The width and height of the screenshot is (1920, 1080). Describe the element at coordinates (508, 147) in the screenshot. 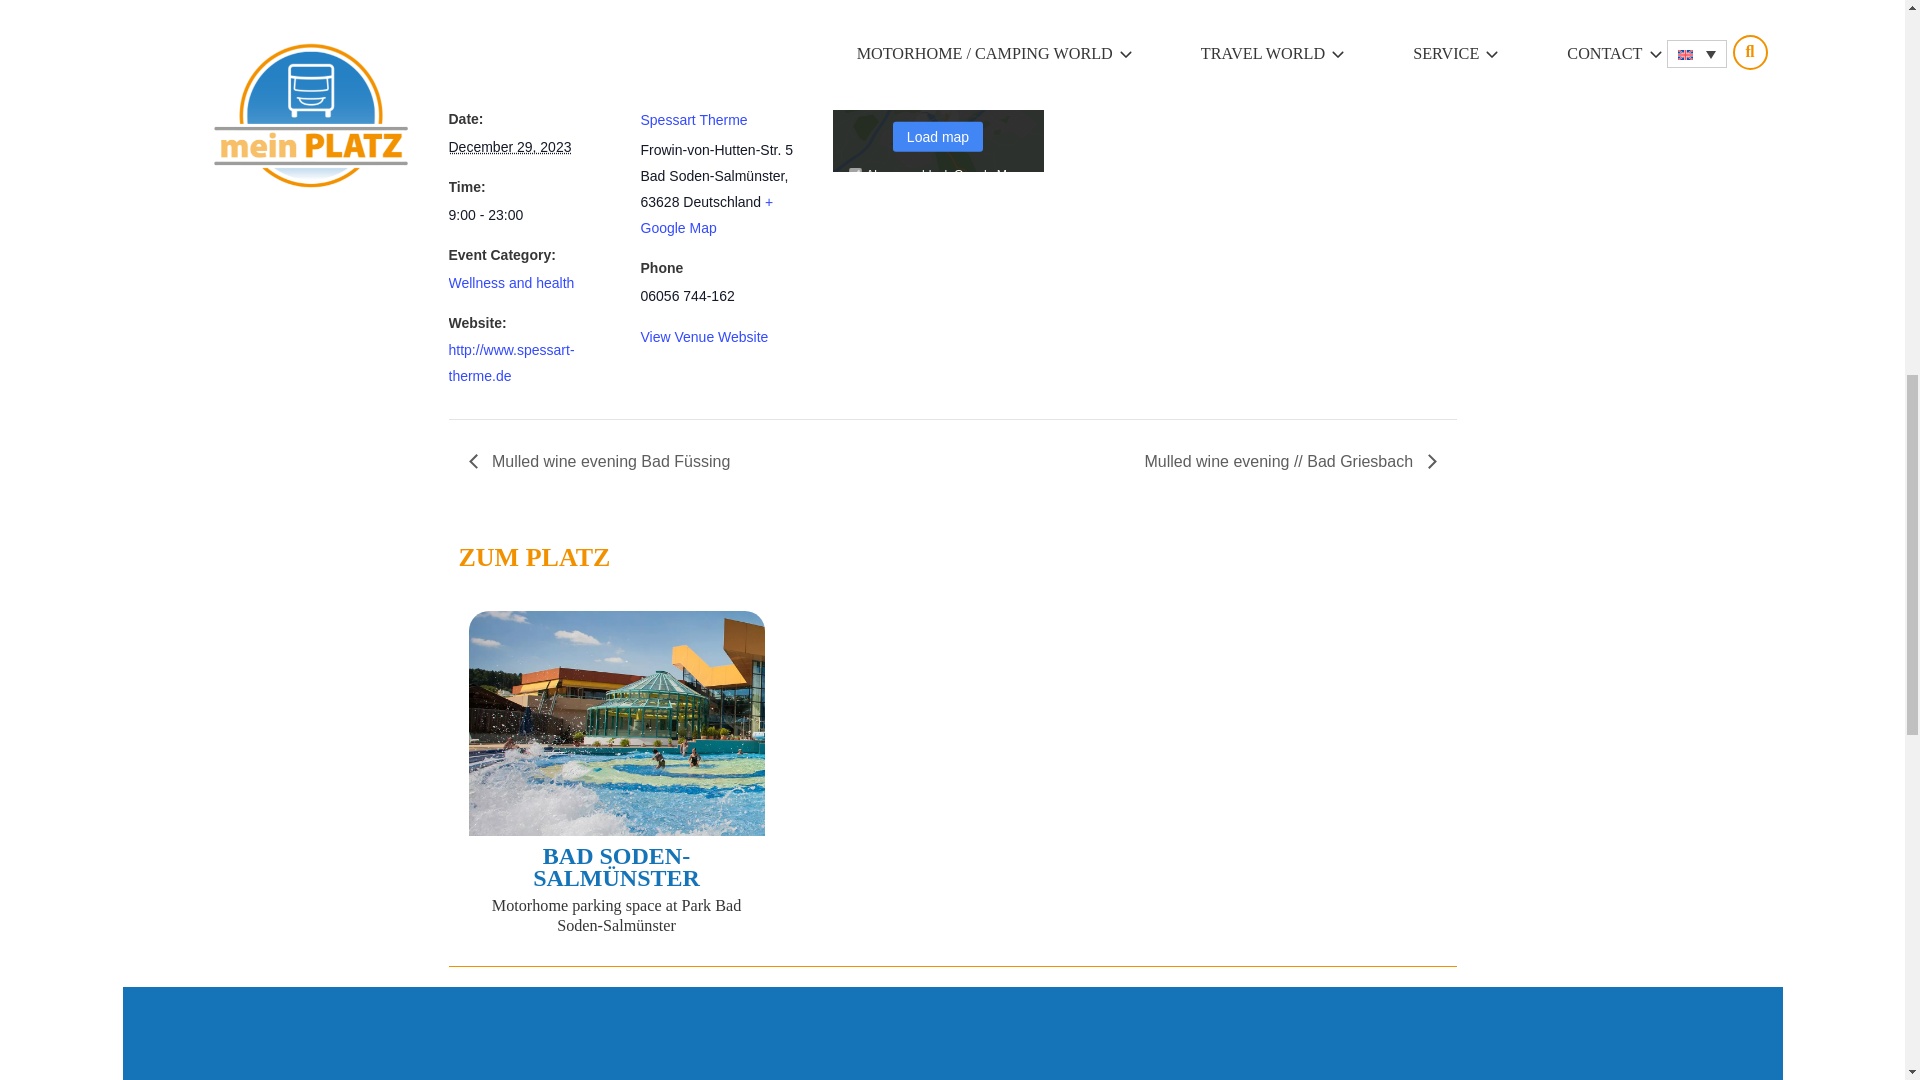

I see `2023-12-29` at that location.